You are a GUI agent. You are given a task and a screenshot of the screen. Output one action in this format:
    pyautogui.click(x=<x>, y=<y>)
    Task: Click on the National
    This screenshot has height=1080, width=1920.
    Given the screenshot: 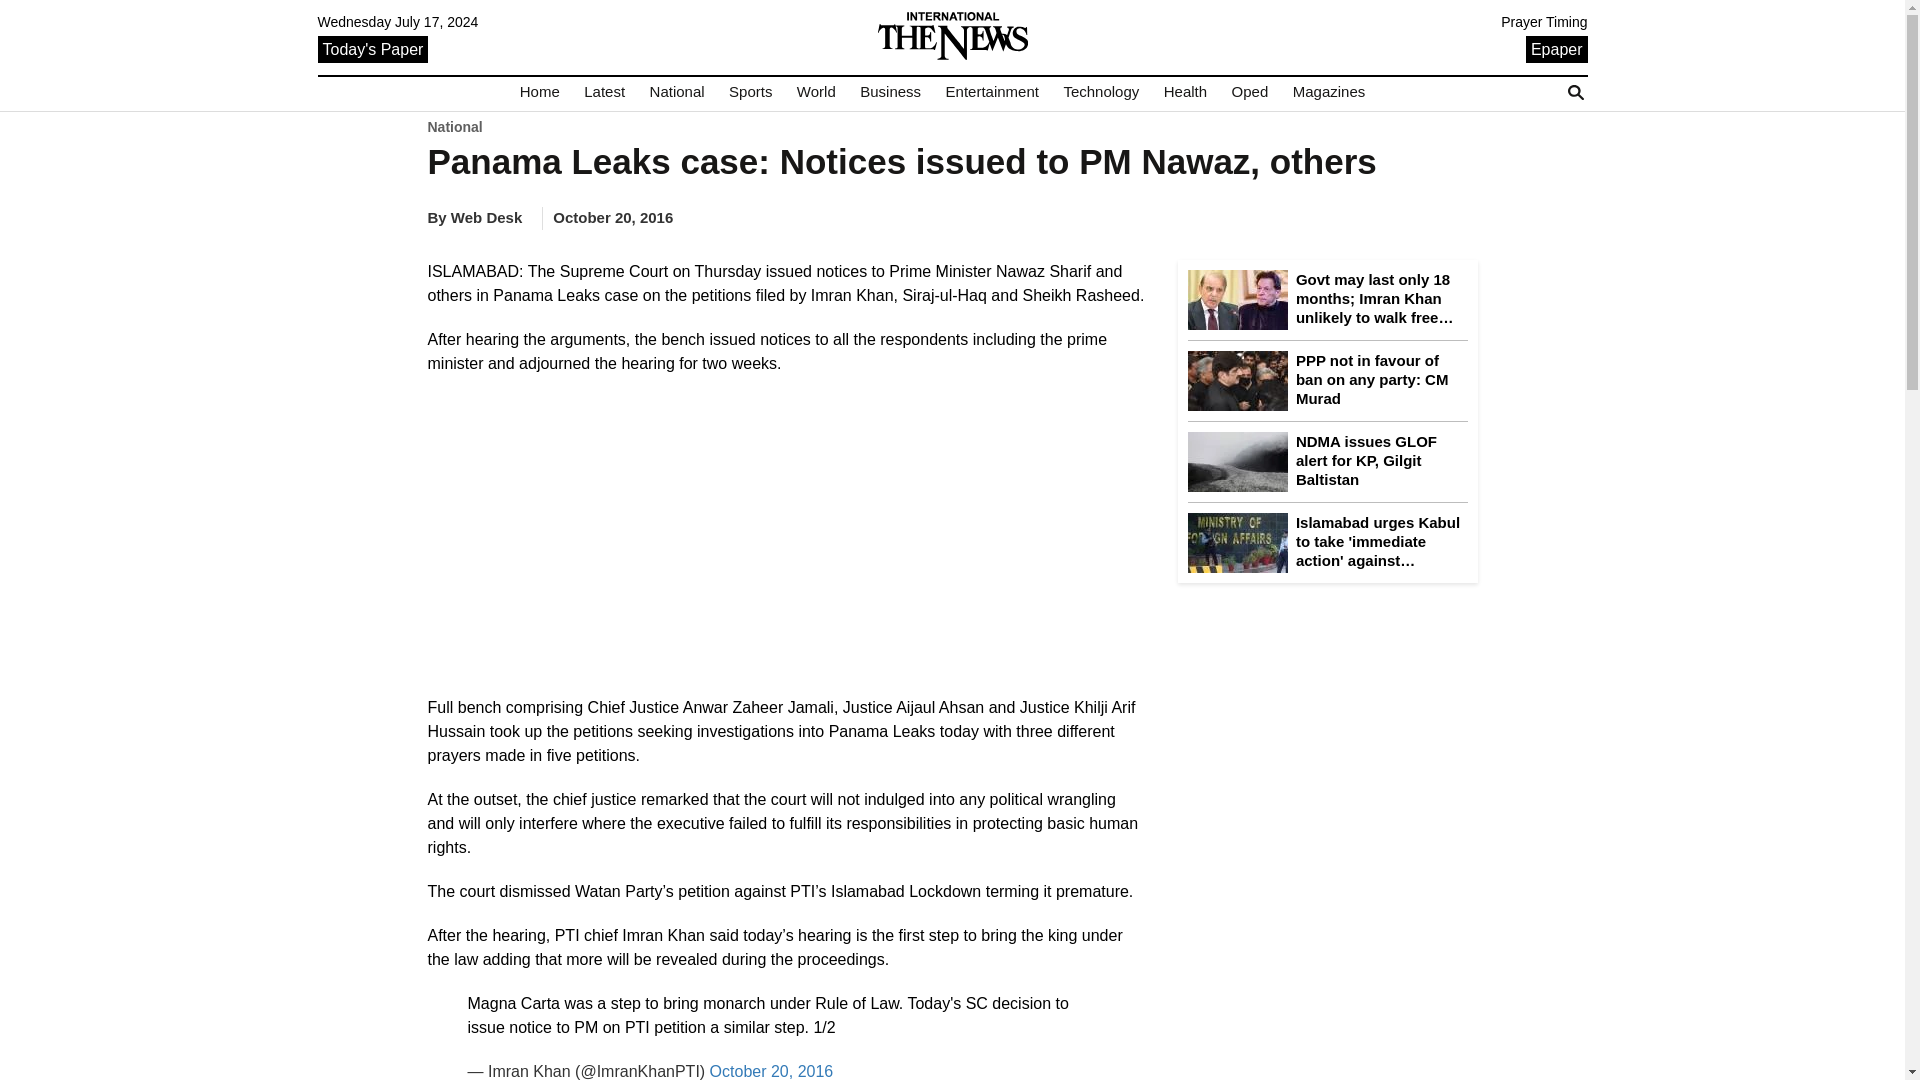 What is the action you would take?
    pyautogui.click(x=676, y=92)
    